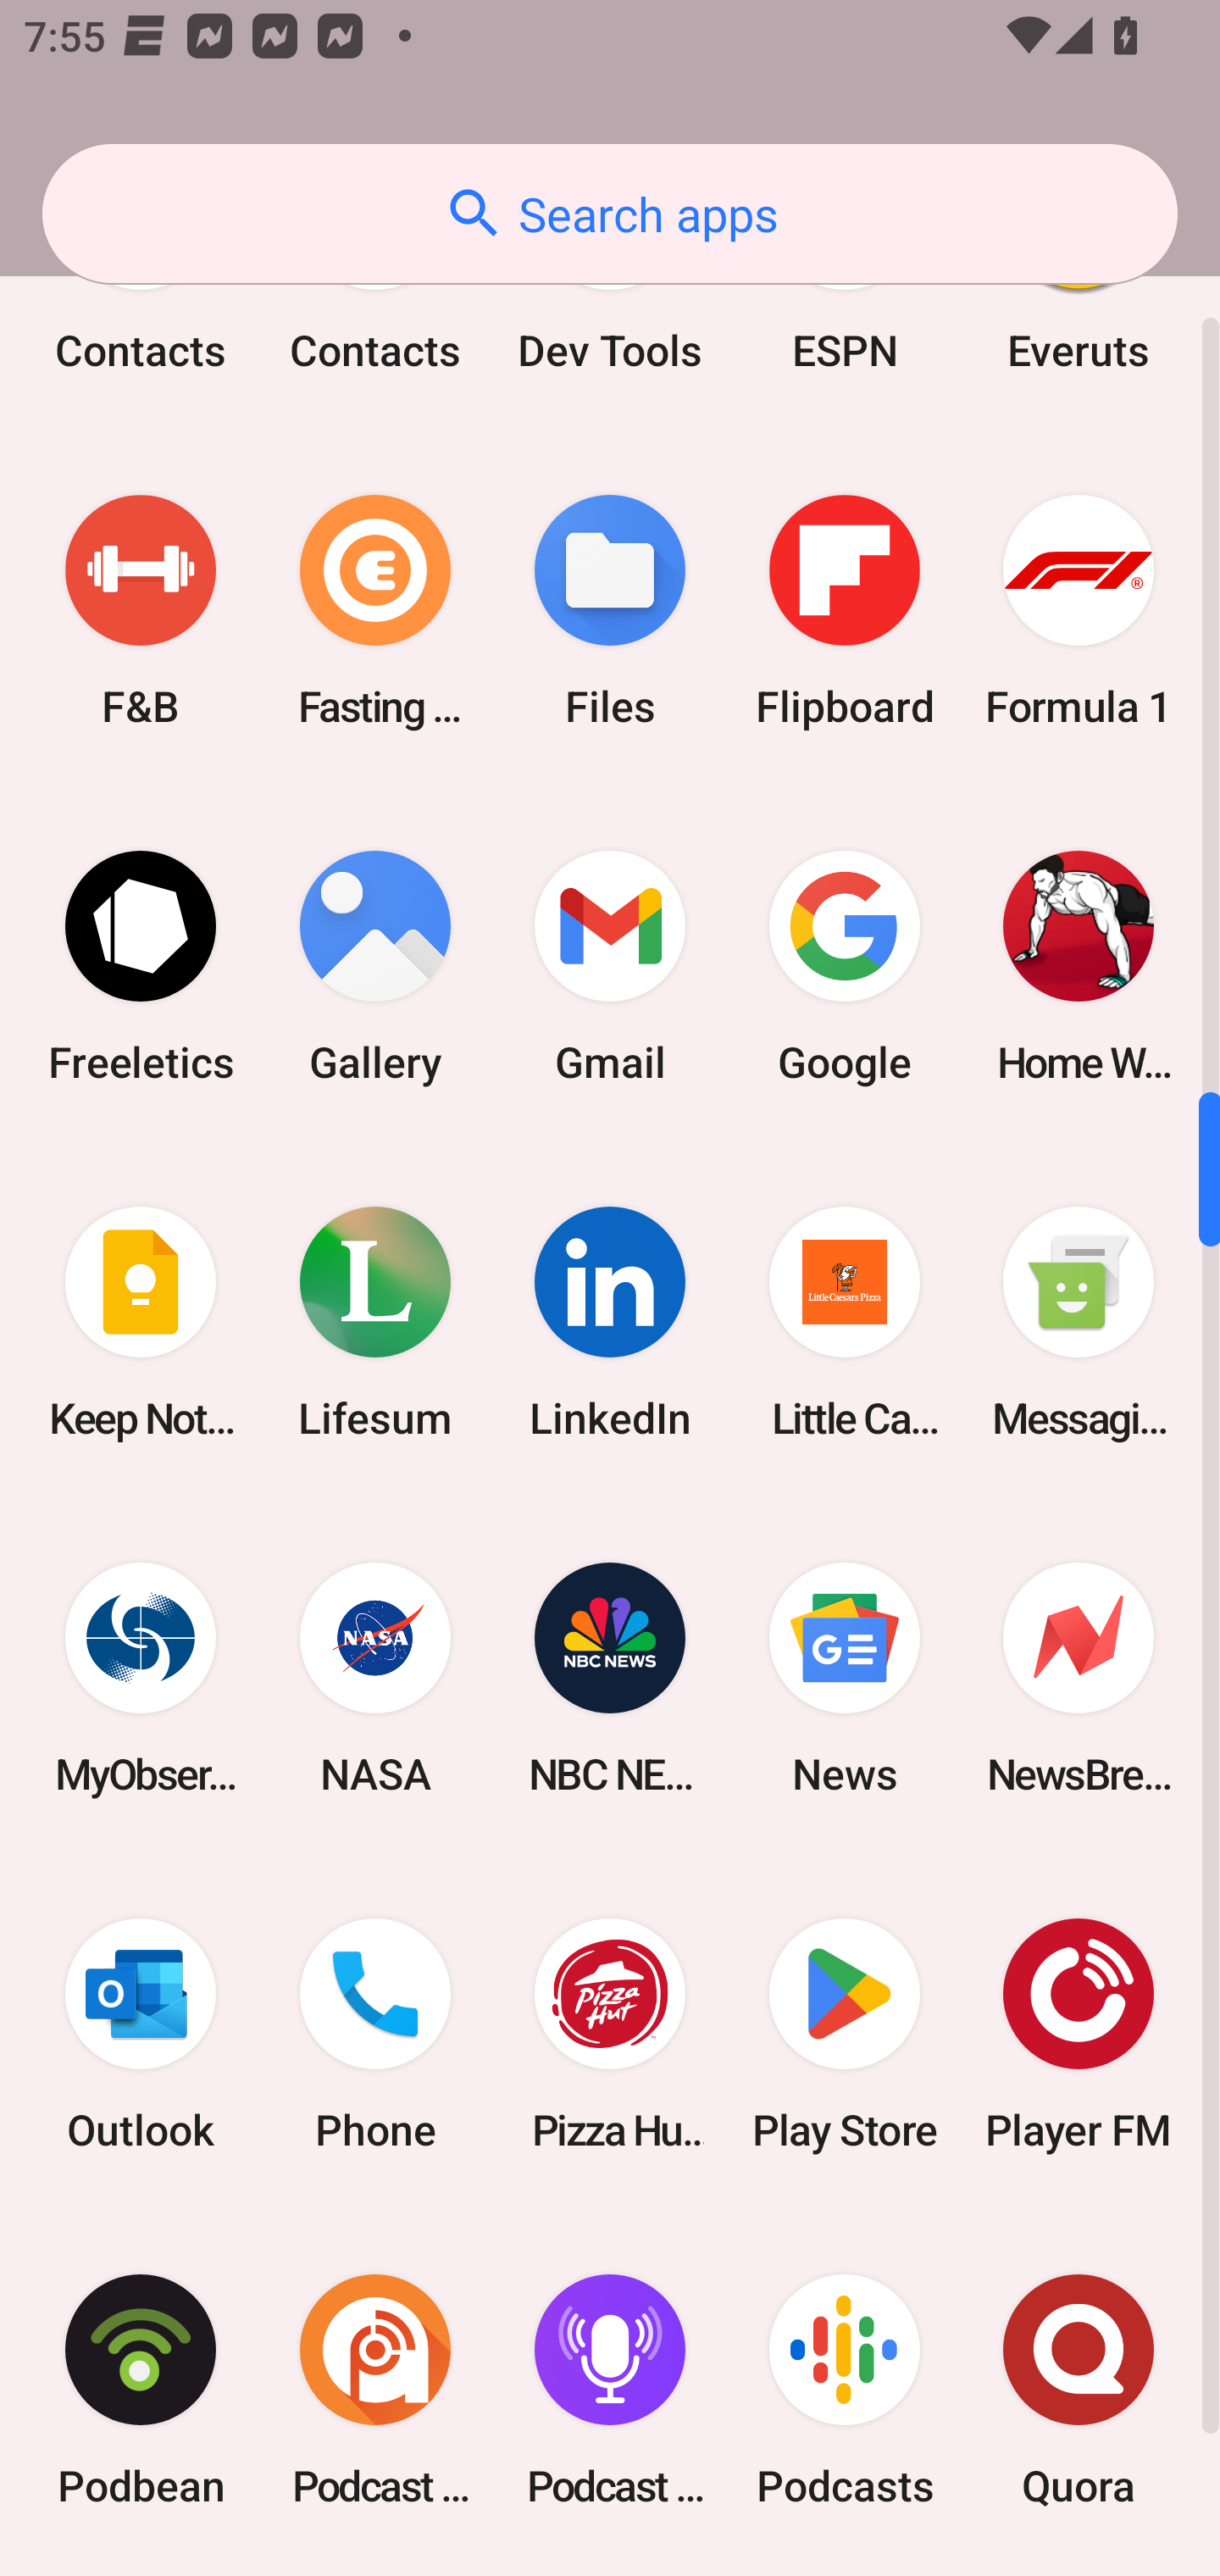 The height and width of the screenshot is (2576, 1220). I want to click on Sofascore, so click(1079, 2572).